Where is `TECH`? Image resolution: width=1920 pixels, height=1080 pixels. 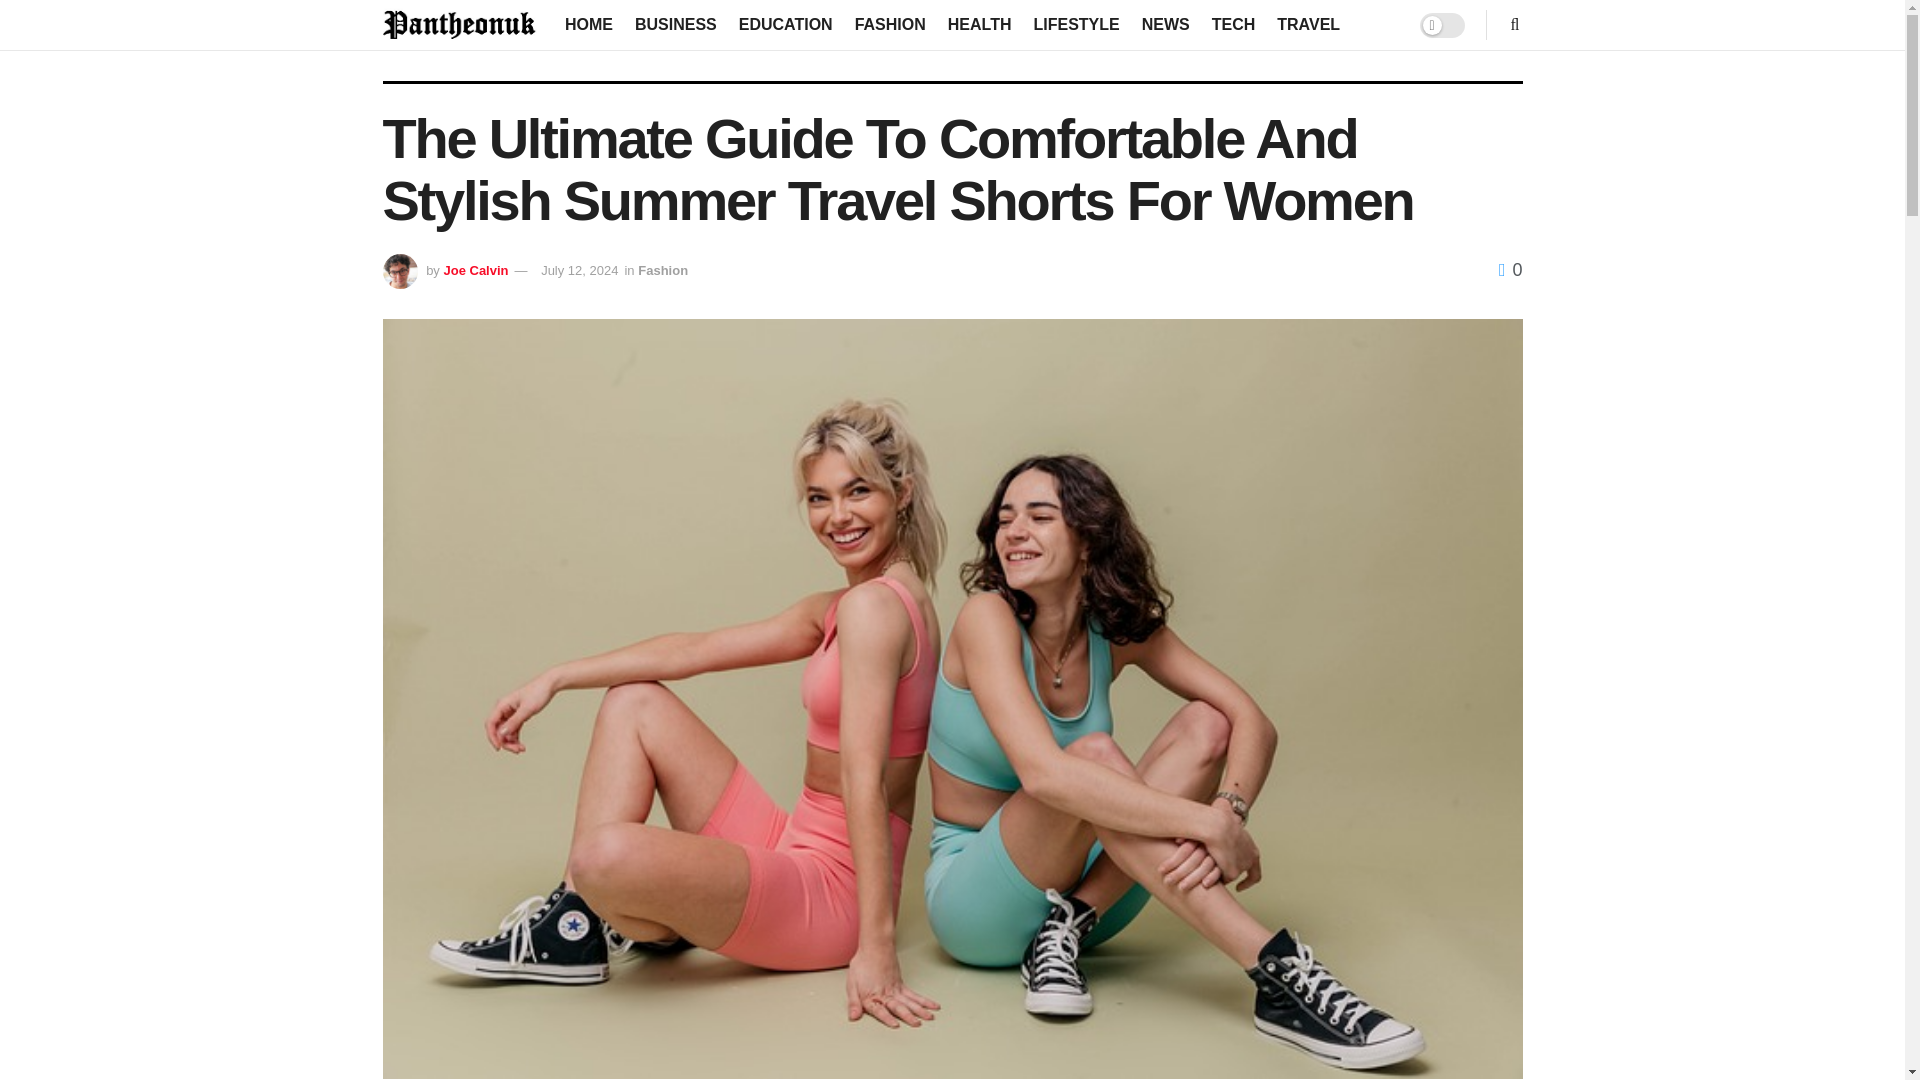
TECH is located at coordinates (1233, 24).